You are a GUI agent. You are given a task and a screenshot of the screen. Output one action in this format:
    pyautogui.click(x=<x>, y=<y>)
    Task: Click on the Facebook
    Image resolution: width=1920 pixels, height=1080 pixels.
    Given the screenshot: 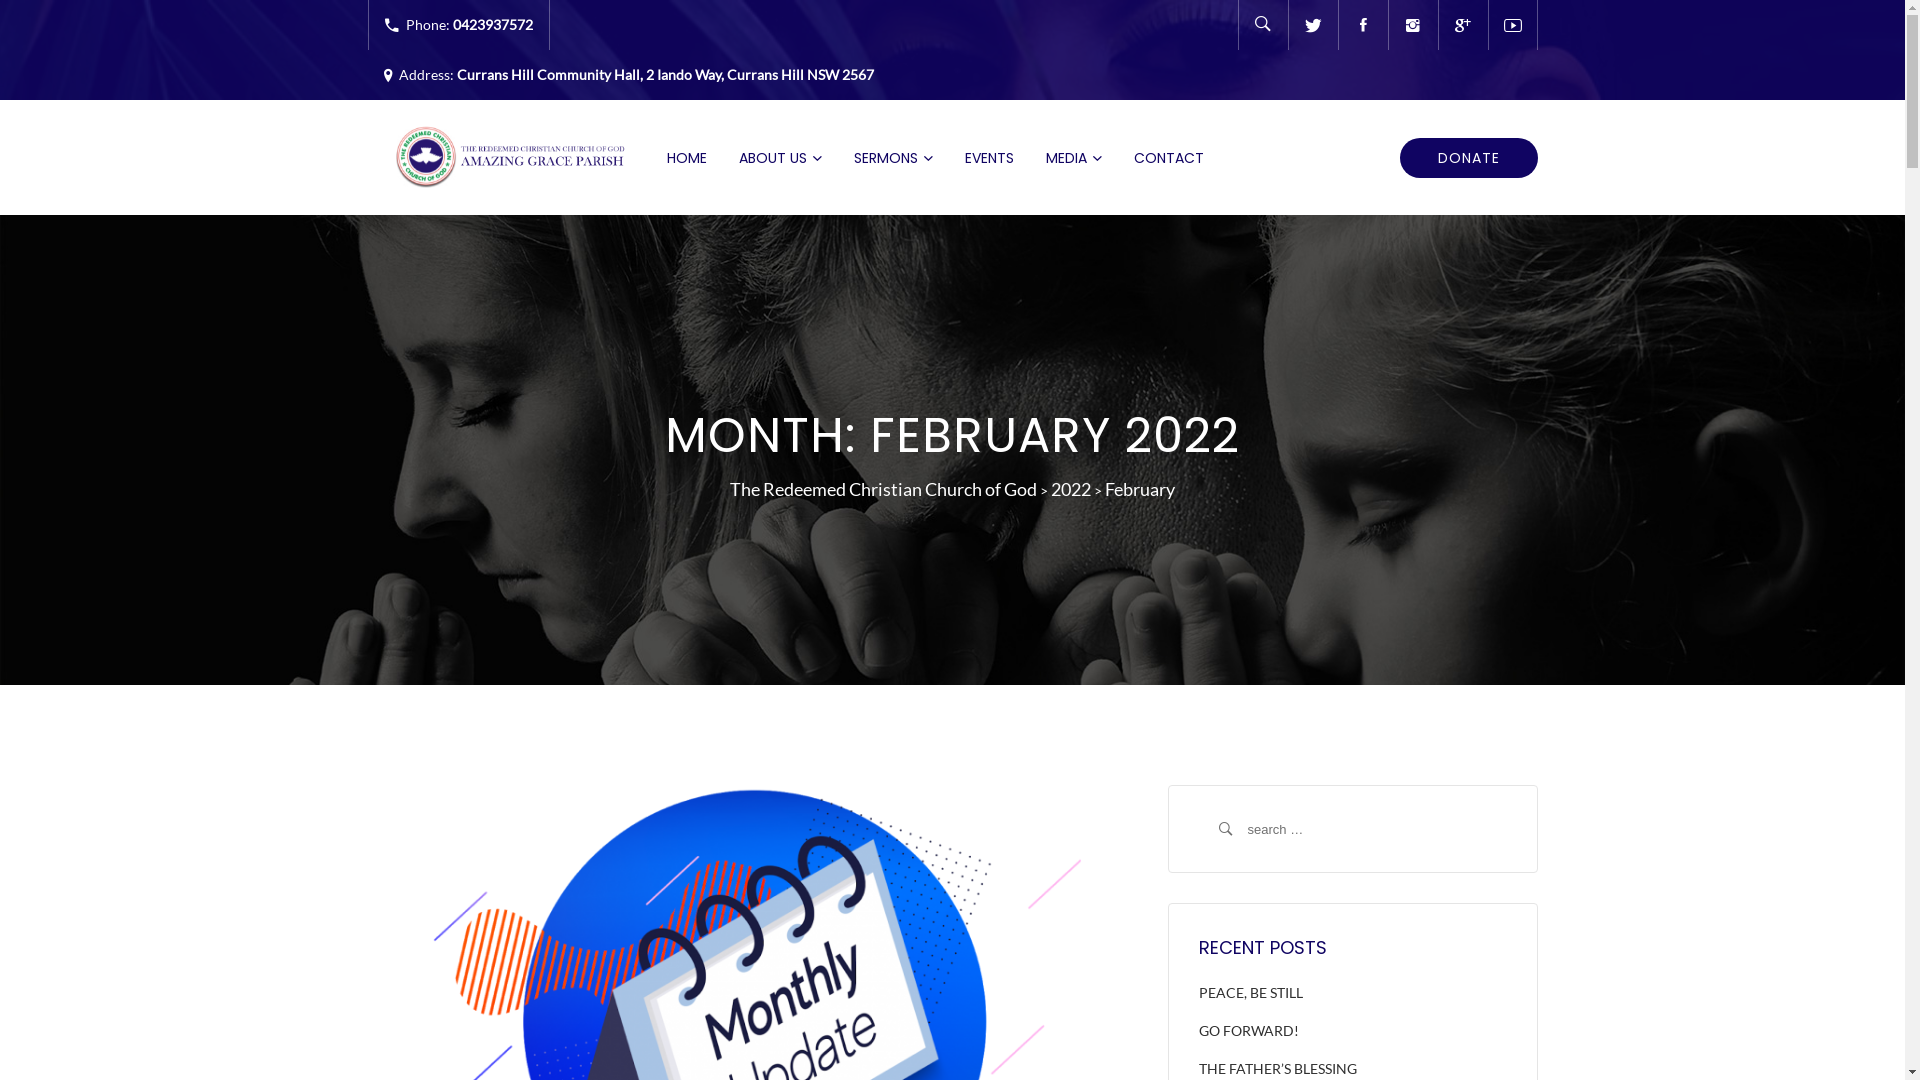 What is the action you would take?
    pyautogui.click(x=1363, y=25)
    